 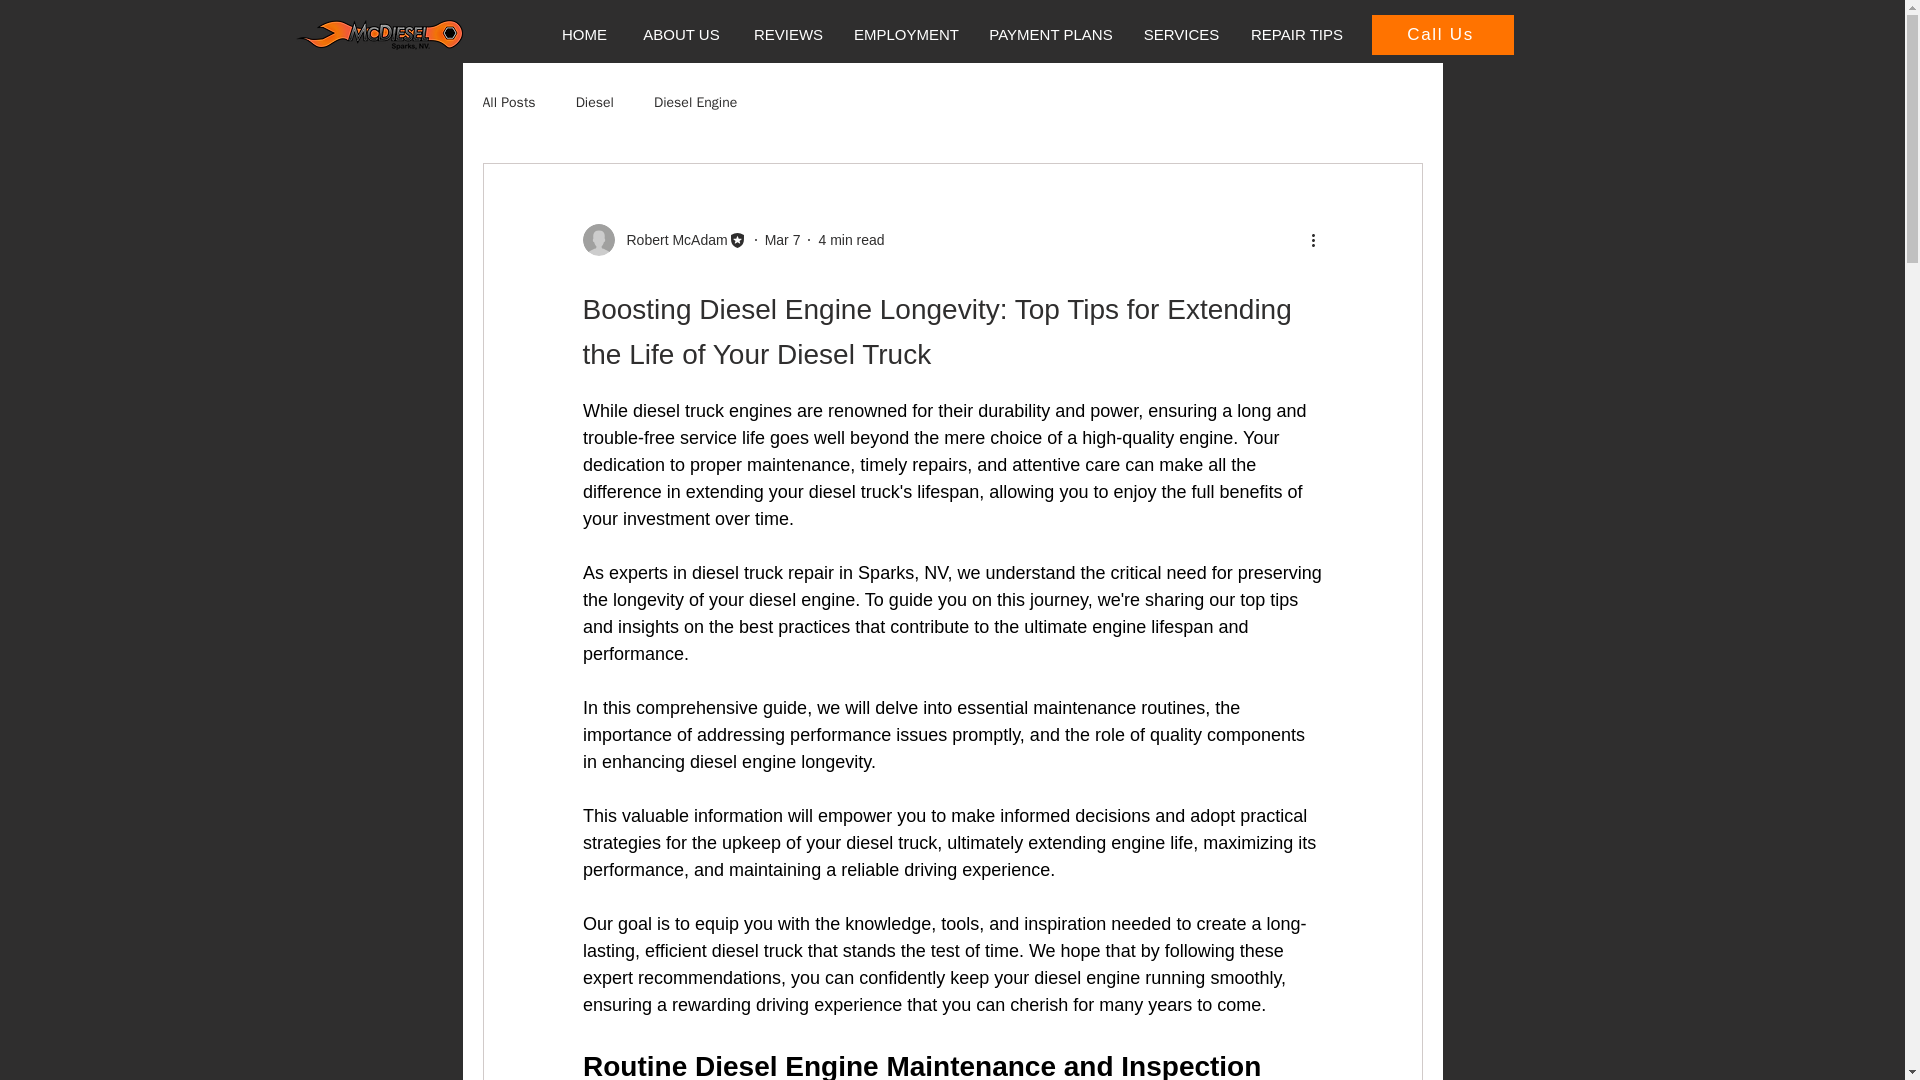 What do you see at coordinates (508, 102) in the screenshot?
I see `All Posts` at bounding box center [508, 102].